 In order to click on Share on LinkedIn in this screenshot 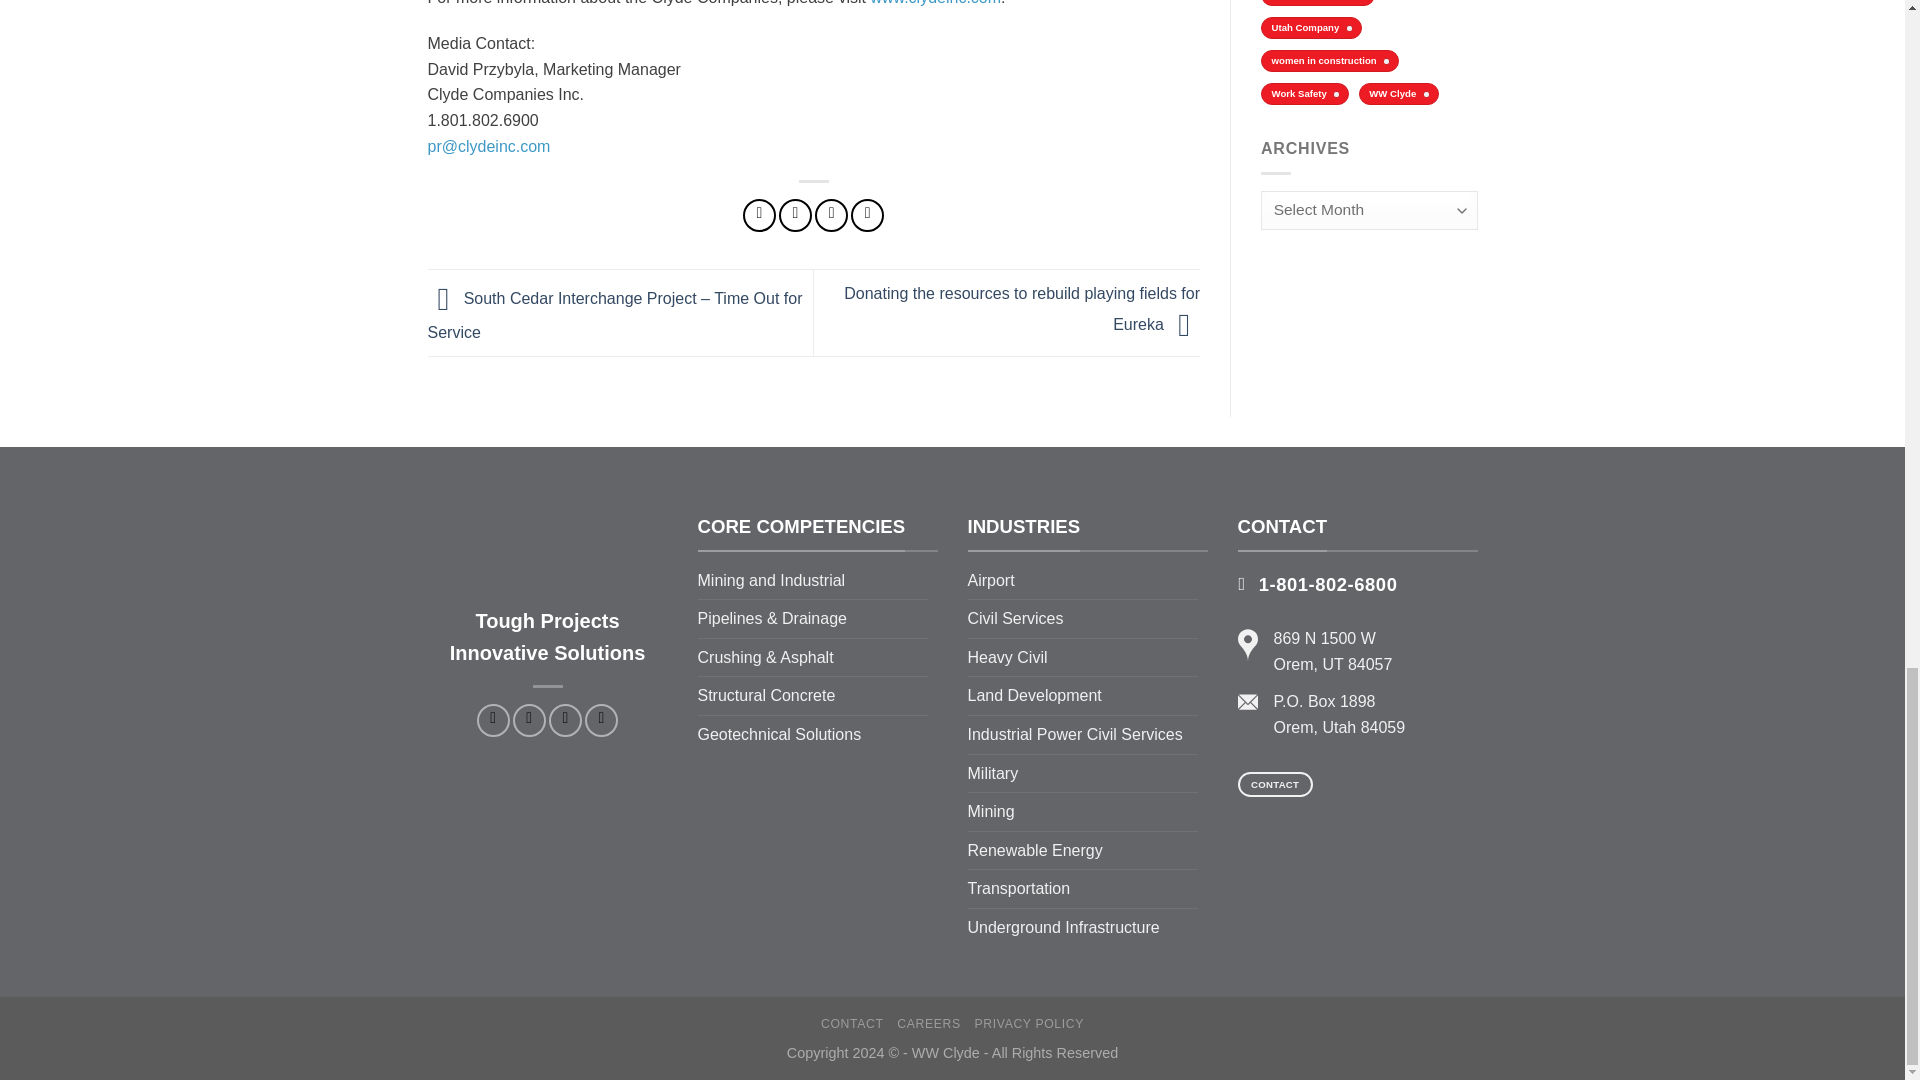, I will do `click(866, 215)`.